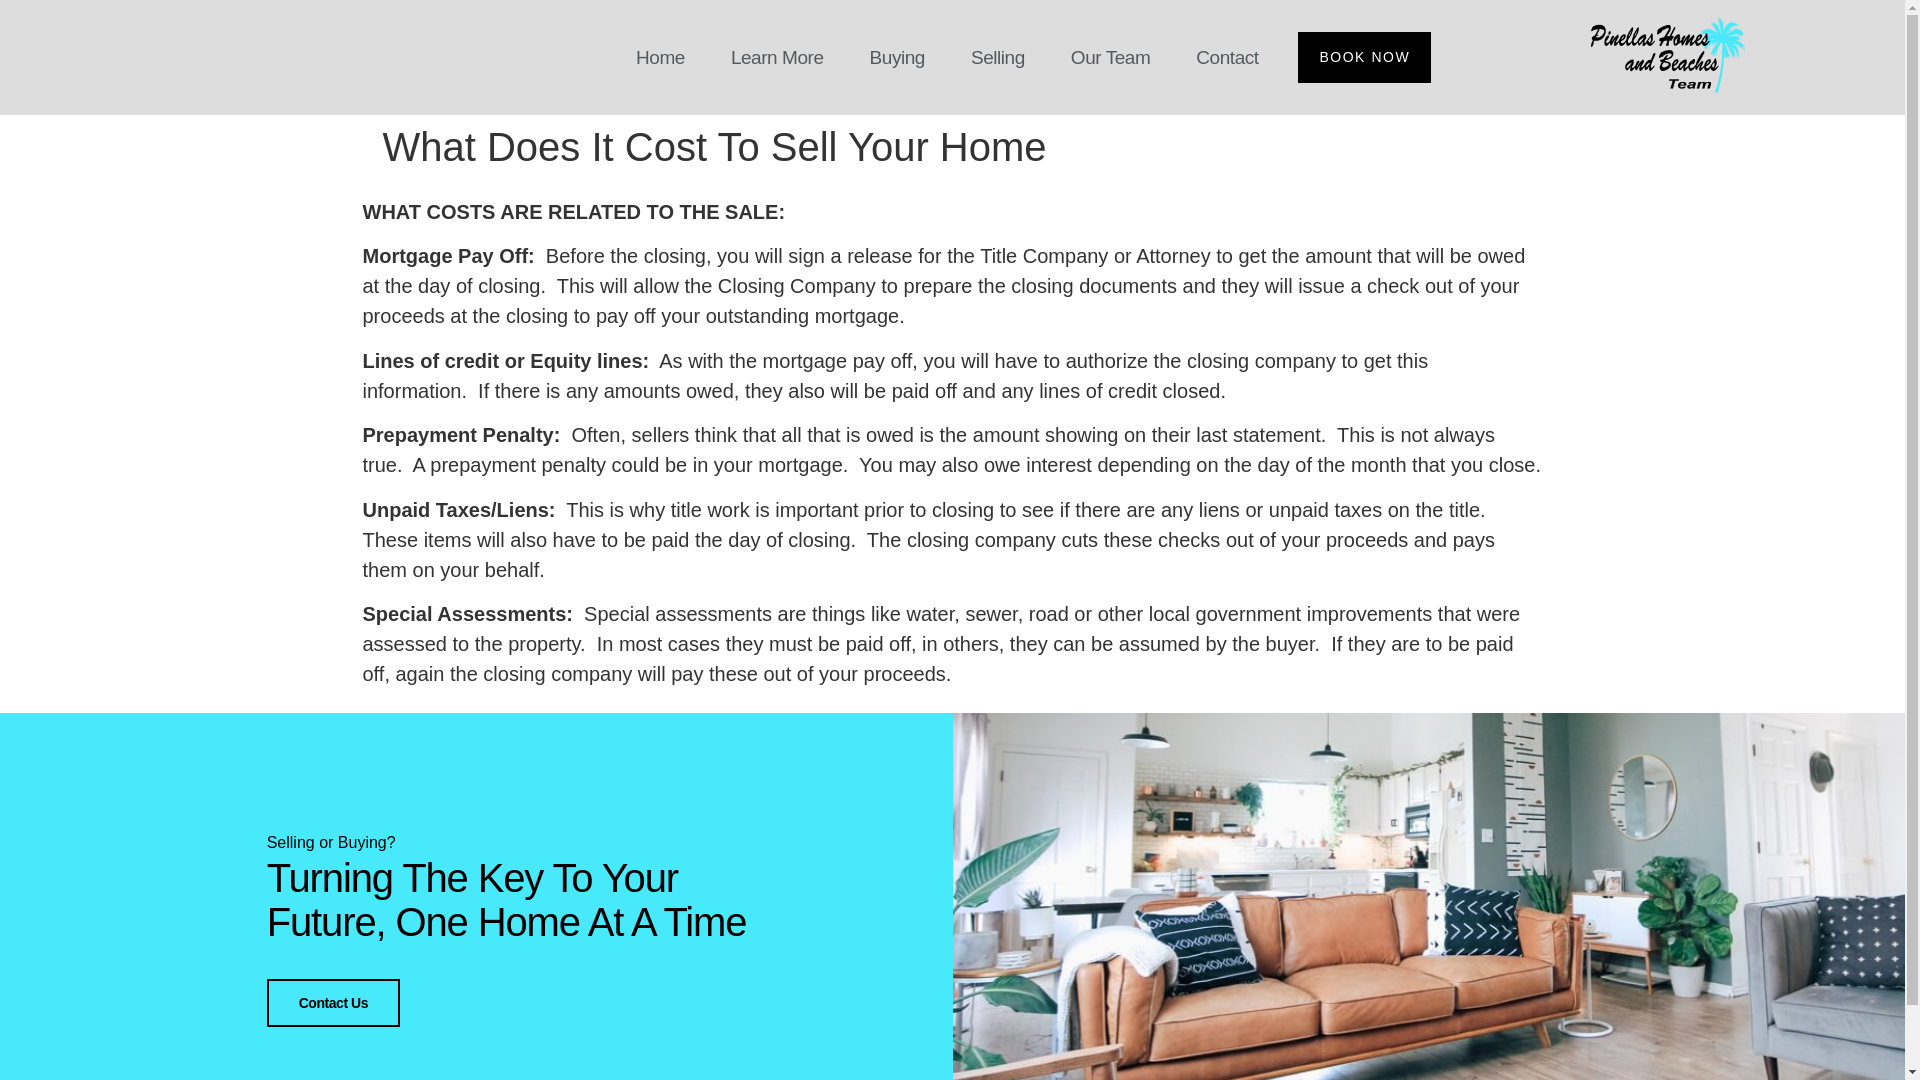 This screenshot has height=1080, width=1920. What do you see at coordinates (897, 58) in the screenshot?
I see `Buying` at bounding box center [897, 58].